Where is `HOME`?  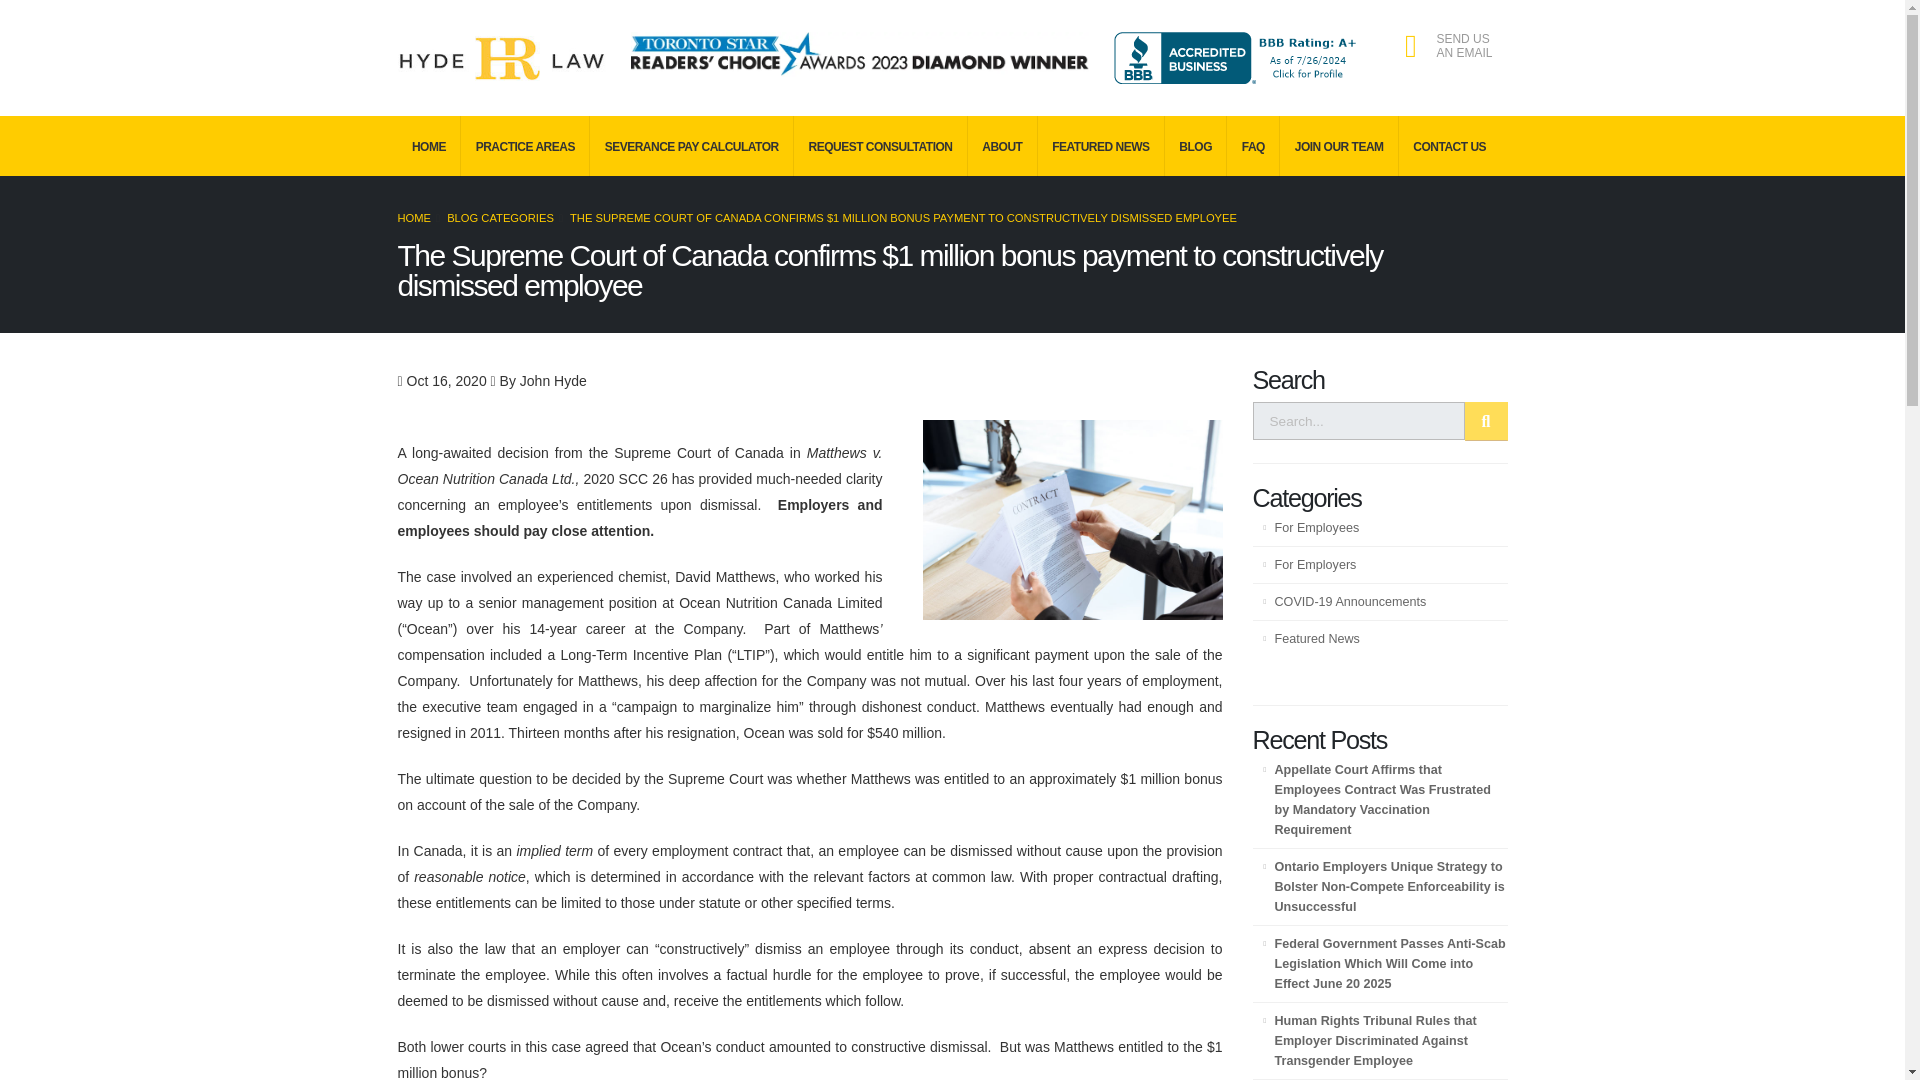
HOME is located at coordinates (430, 146).